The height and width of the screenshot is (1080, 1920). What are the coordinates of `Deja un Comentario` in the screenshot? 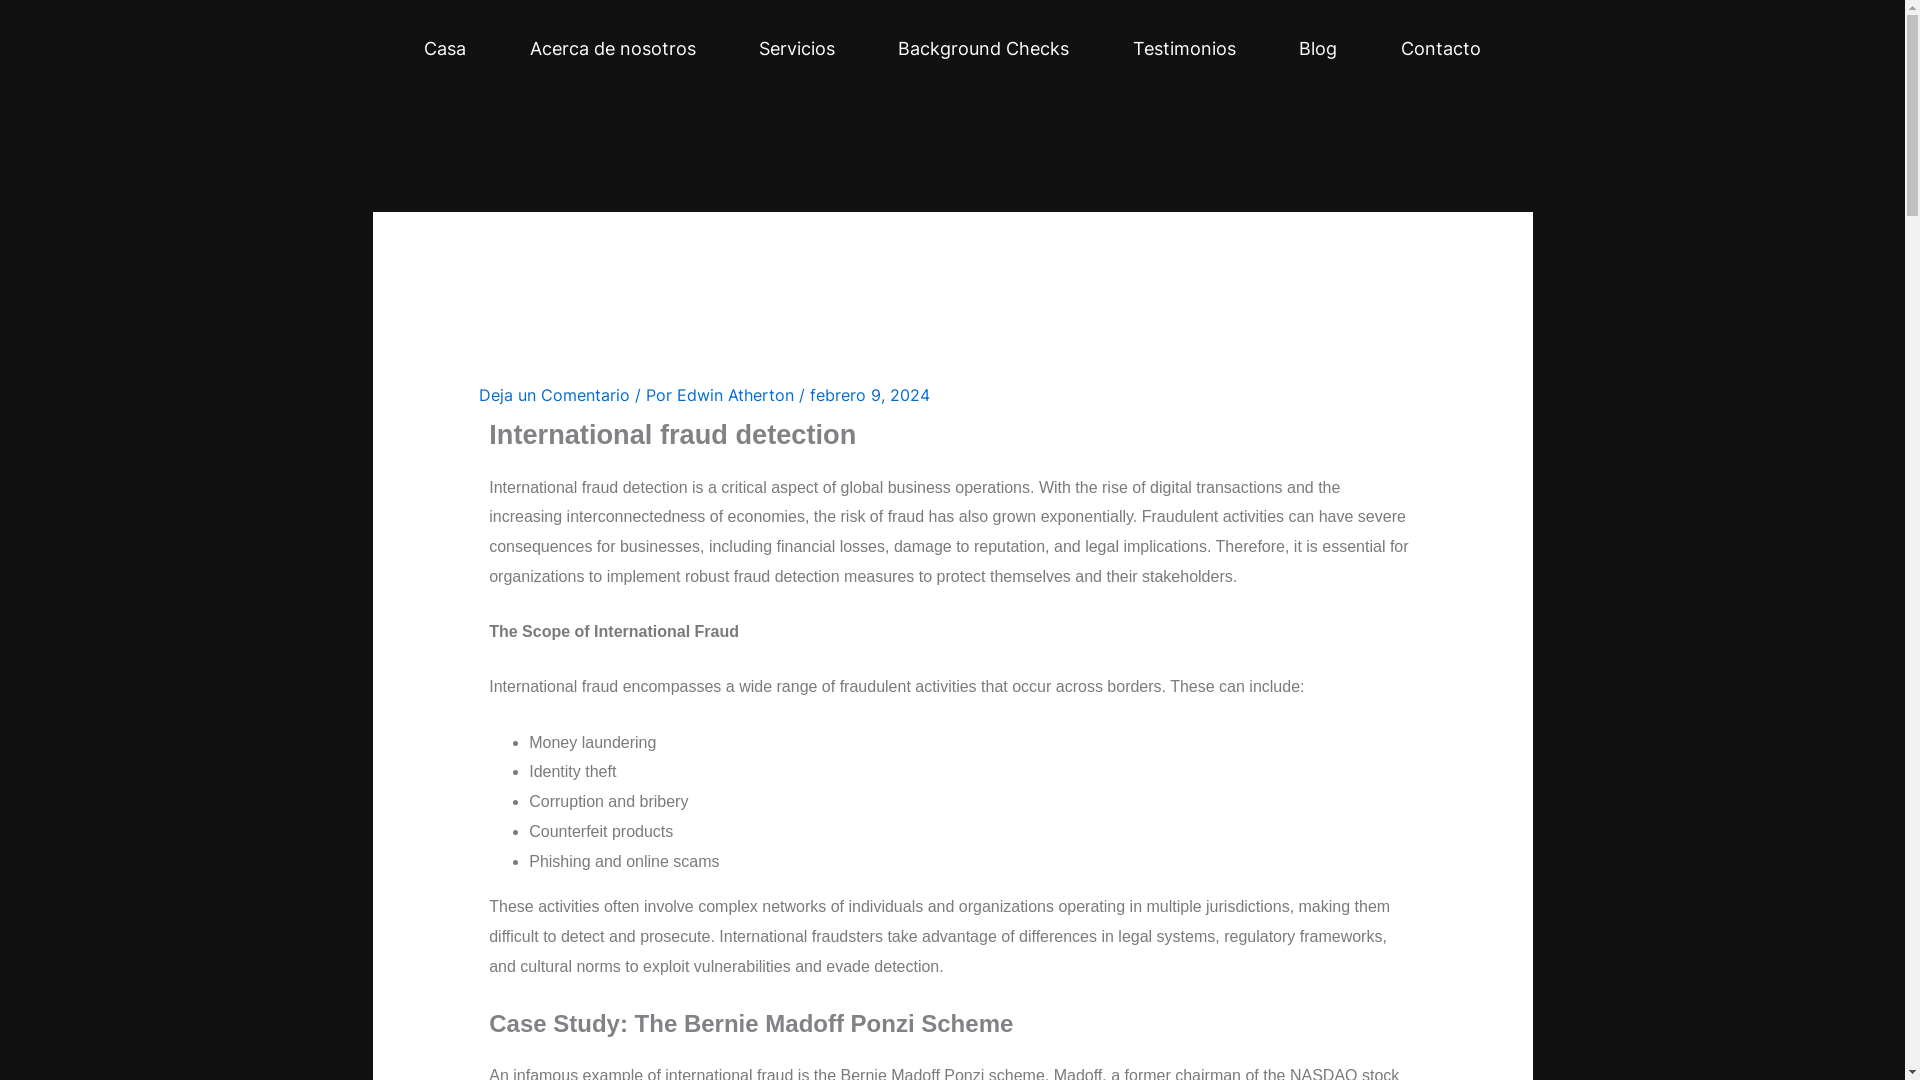 It's located at (119, 217).